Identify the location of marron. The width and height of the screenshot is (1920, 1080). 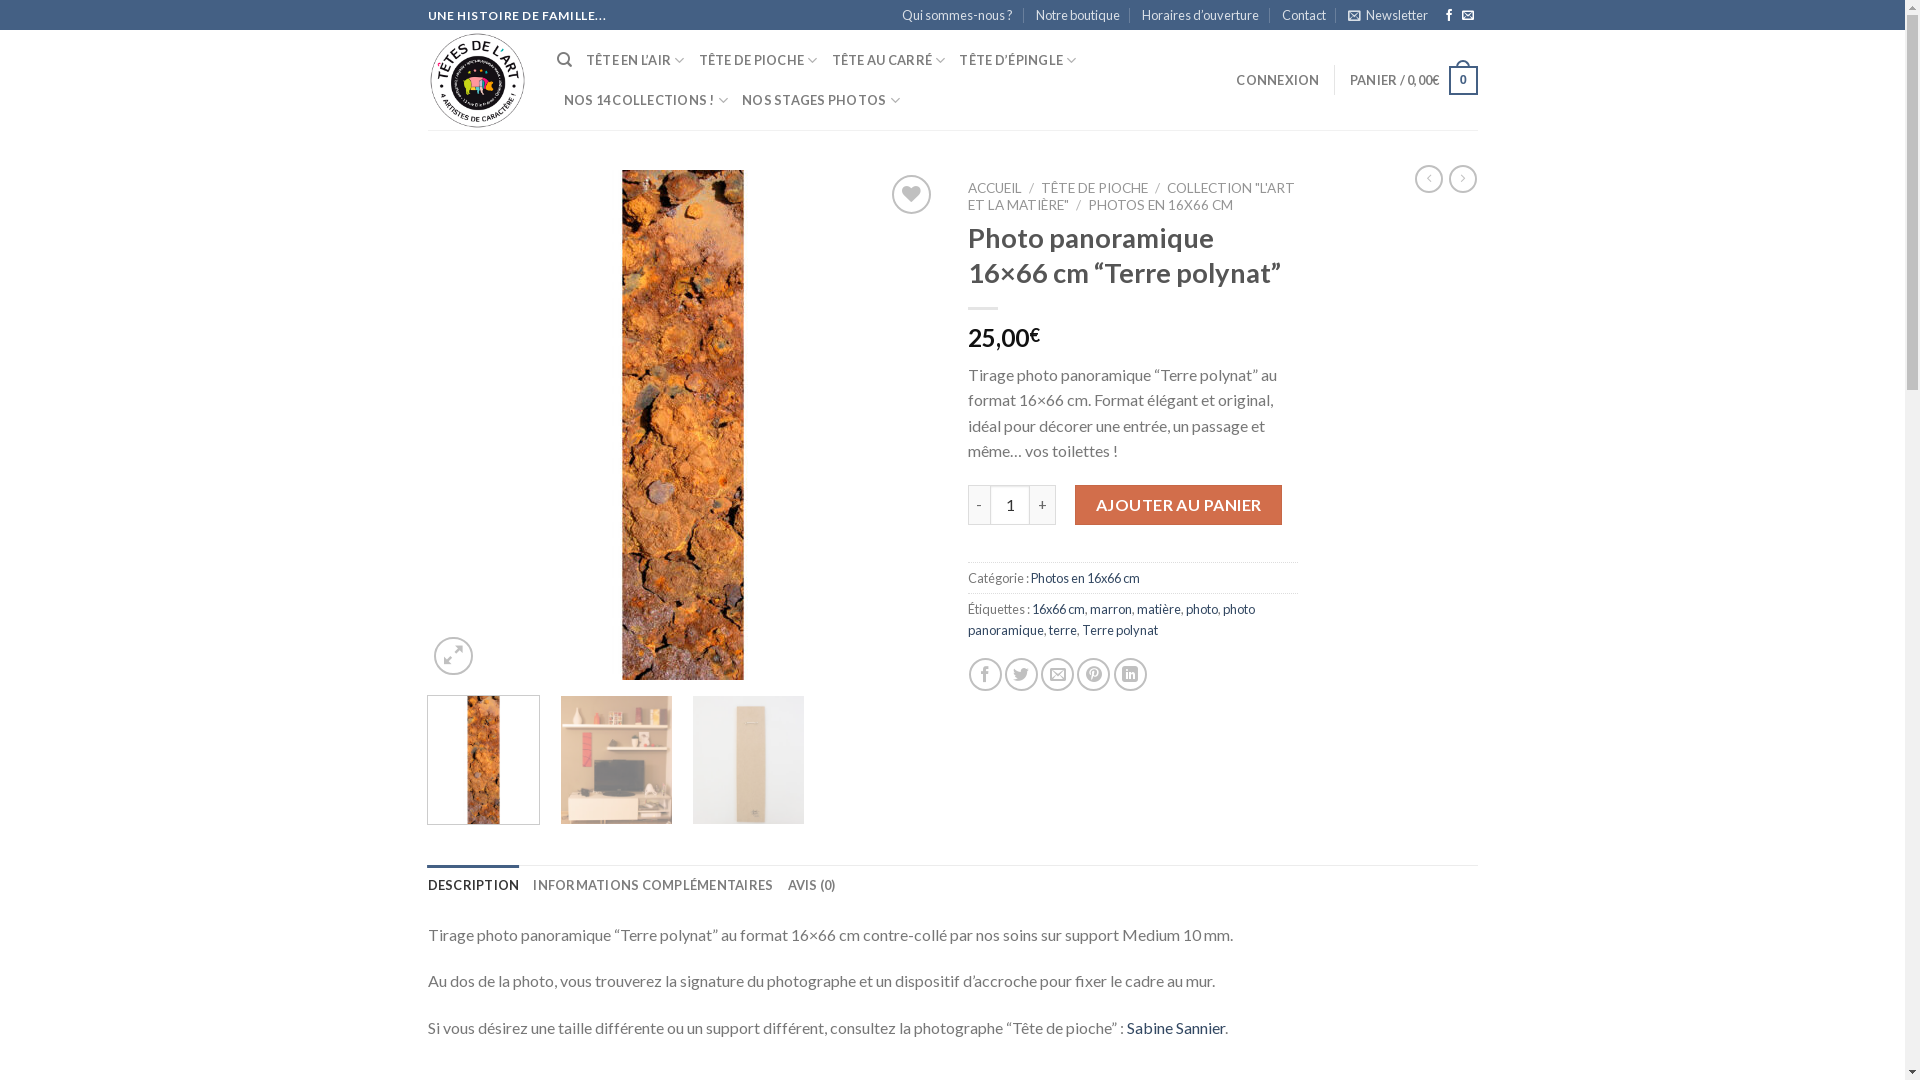
(1111, 609).